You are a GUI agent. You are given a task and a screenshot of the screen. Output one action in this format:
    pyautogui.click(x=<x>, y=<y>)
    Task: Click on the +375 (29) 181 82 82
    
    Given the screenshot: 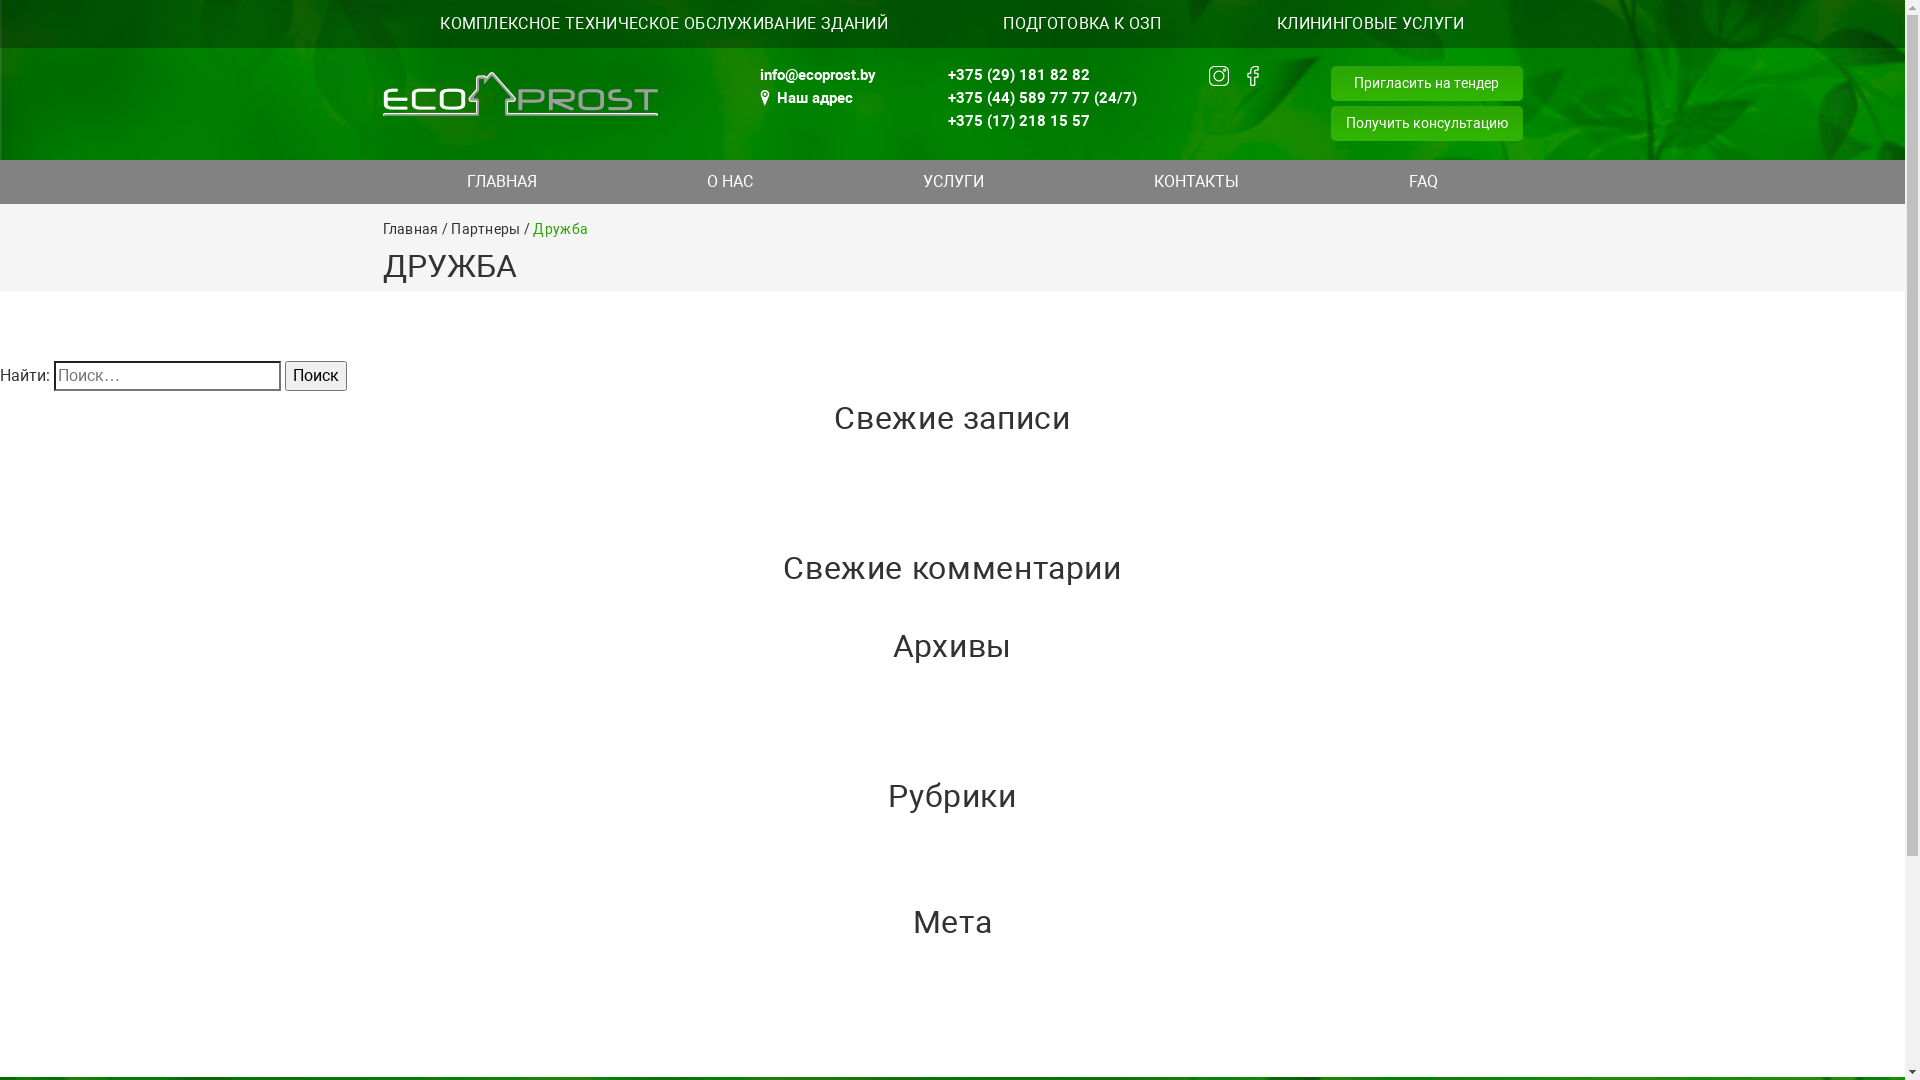 What is the action you would take?
    pyautogui.click(x=1042, y=75)
    